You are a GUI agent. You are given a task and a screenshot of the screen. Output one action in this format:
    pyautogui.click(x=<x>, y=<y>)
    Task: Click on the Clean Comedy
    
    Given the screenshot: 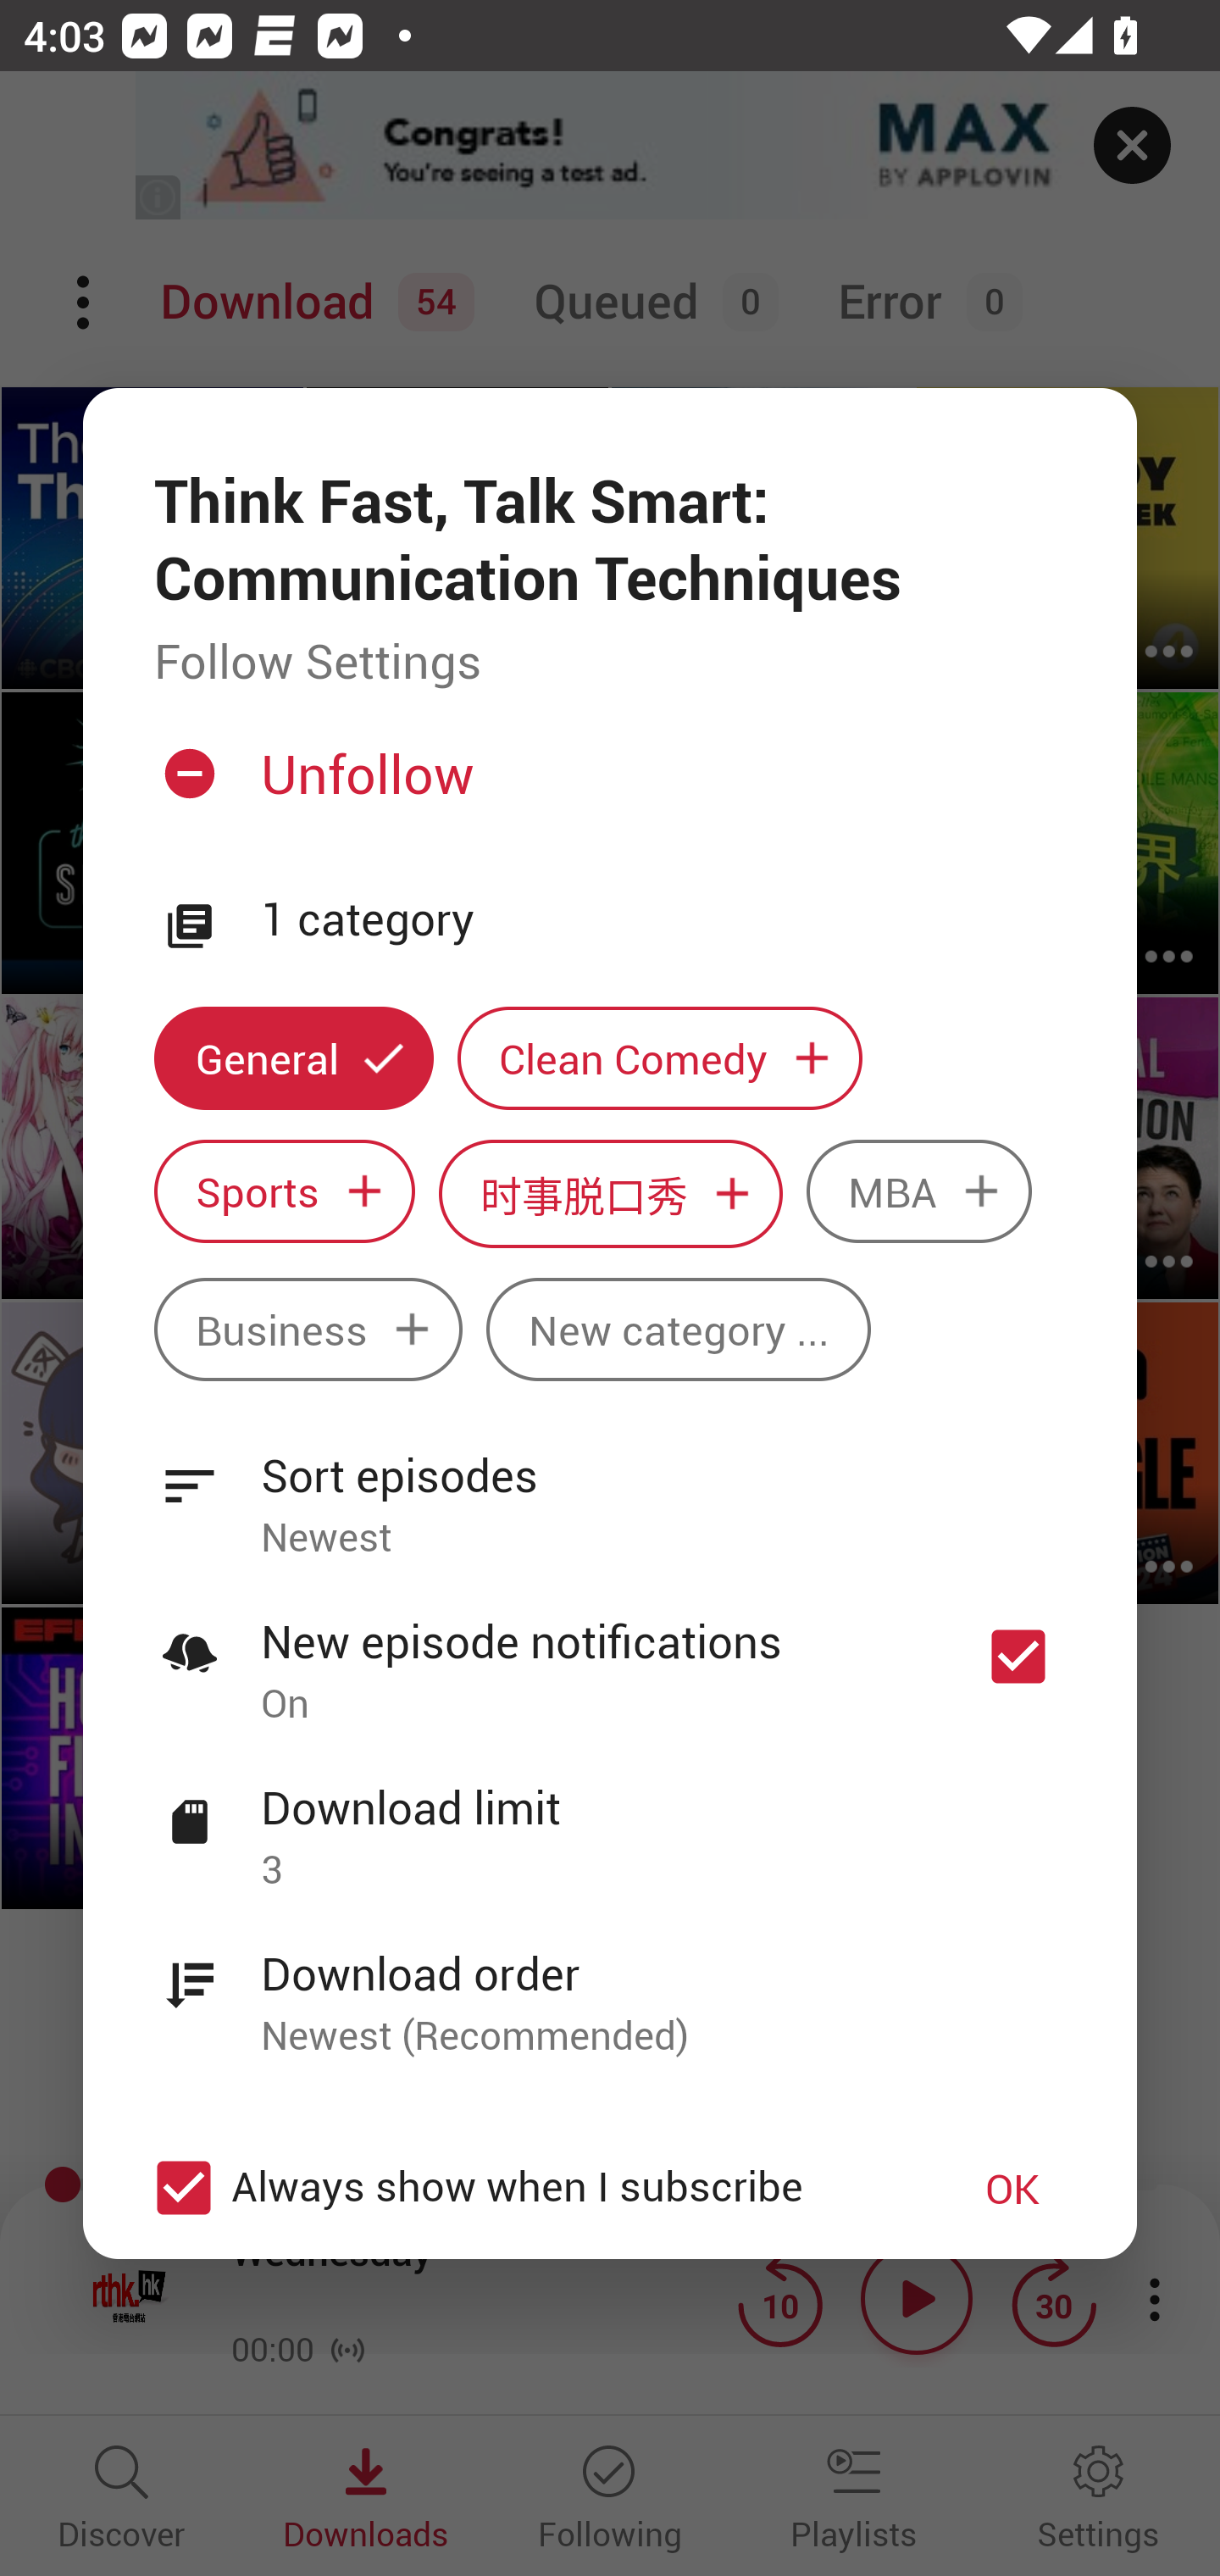 What is the action you would take?
    pyautogui.click(x=660, y=1058)
    